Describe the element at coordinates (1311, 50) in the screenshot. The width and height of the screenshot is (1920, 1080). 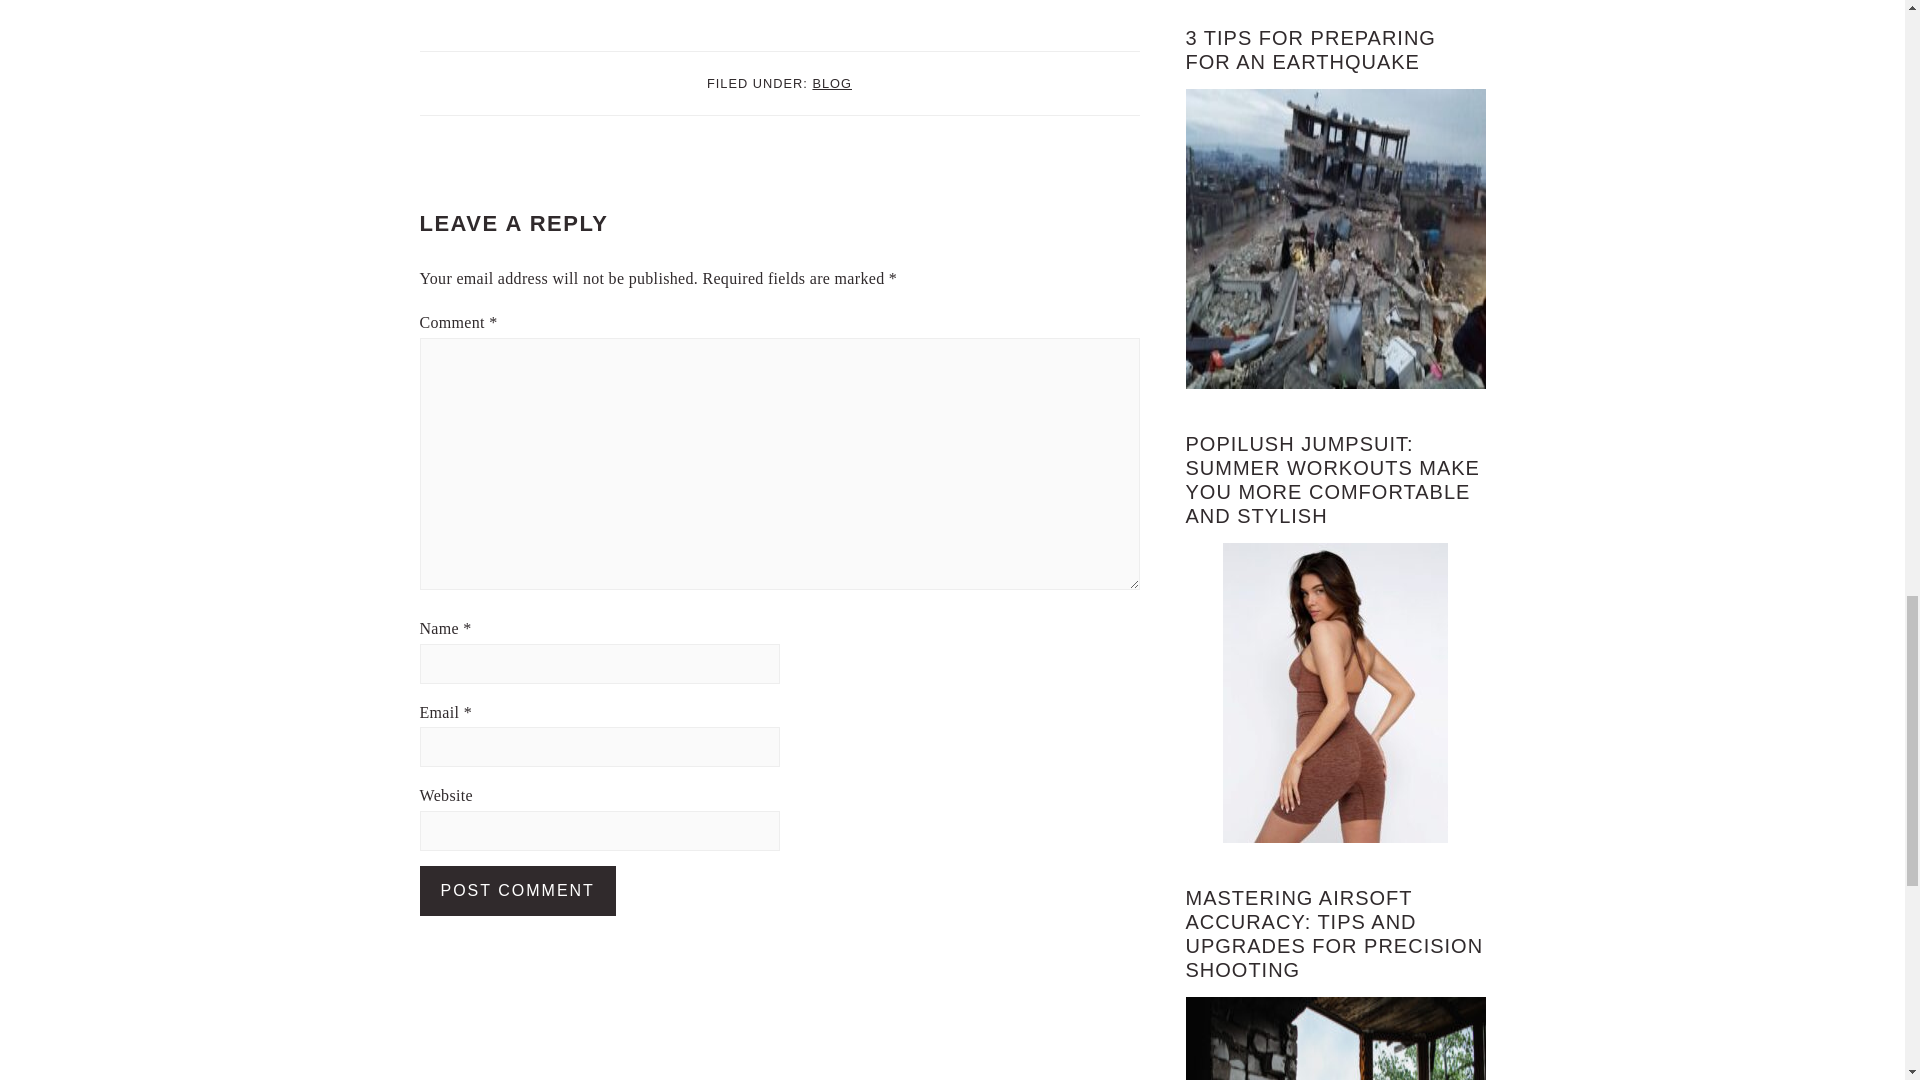
I see `3 TIPS FOR PREPARING FOR AN EARTHQUAKE` at that location.